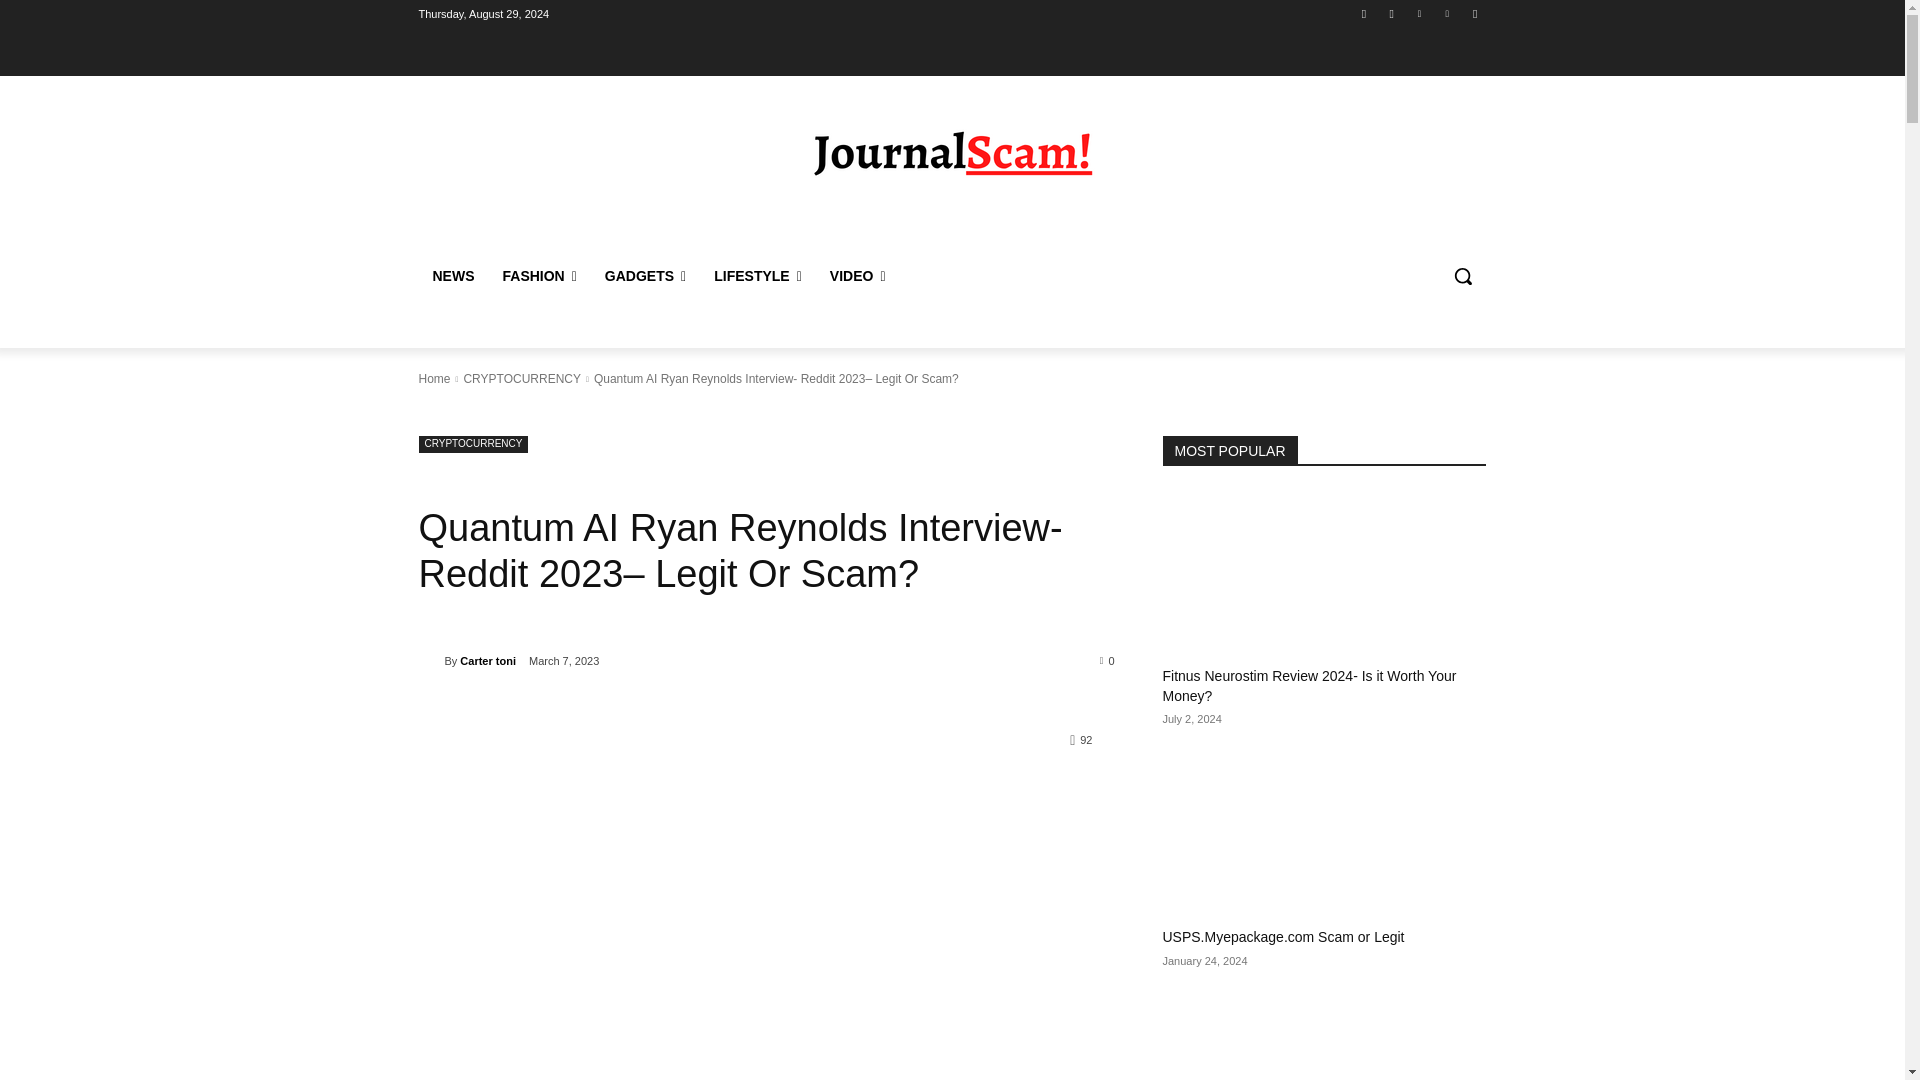 The image size is (1920, 1080). What do you see at coordinates (538, 276) in the screenshot?
I see `FASHION` at bounding box center [538, 276].